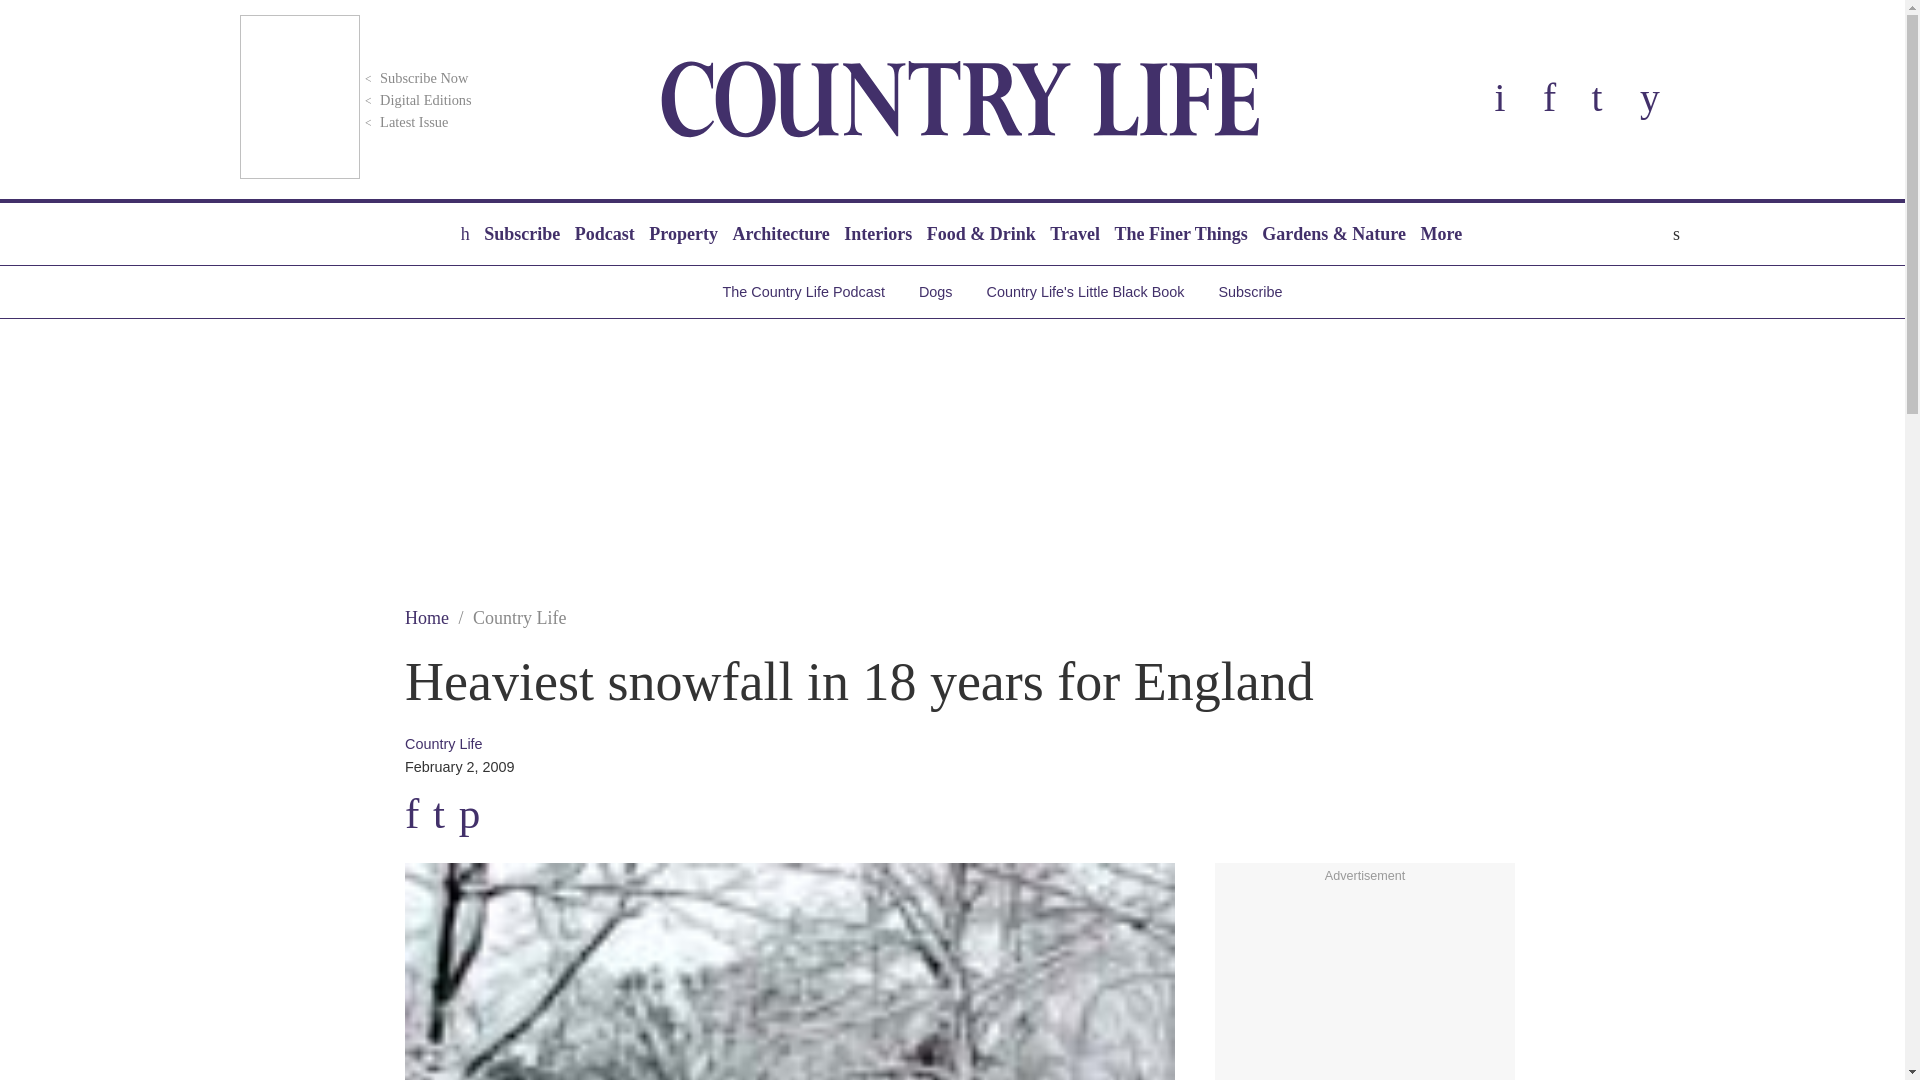 Image resolution: width=1920 pixels, height=1080 pixels. I want to click on Architecture, so click(781, 234).